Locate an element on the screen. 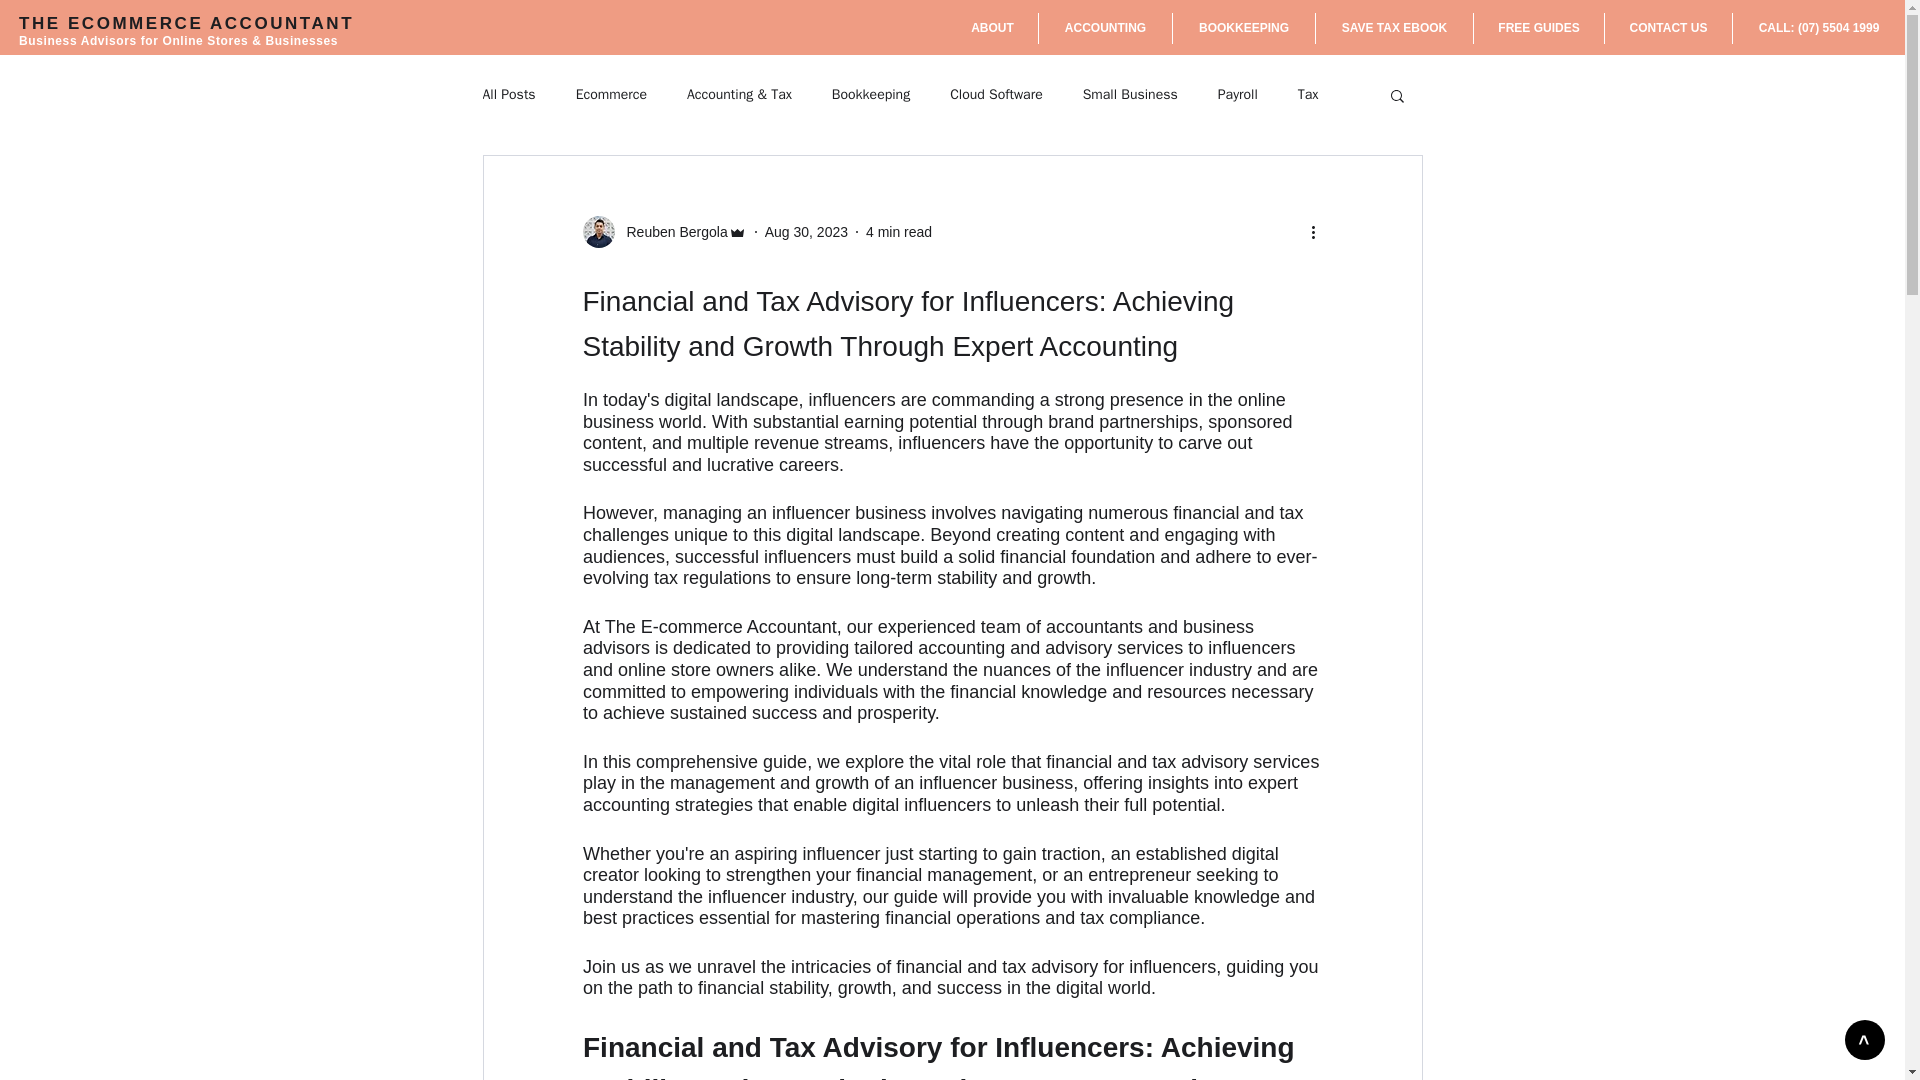 The width and height of the screenshot is (1920, 1080). Reuben Bergola is located at coordinates (664, 232).